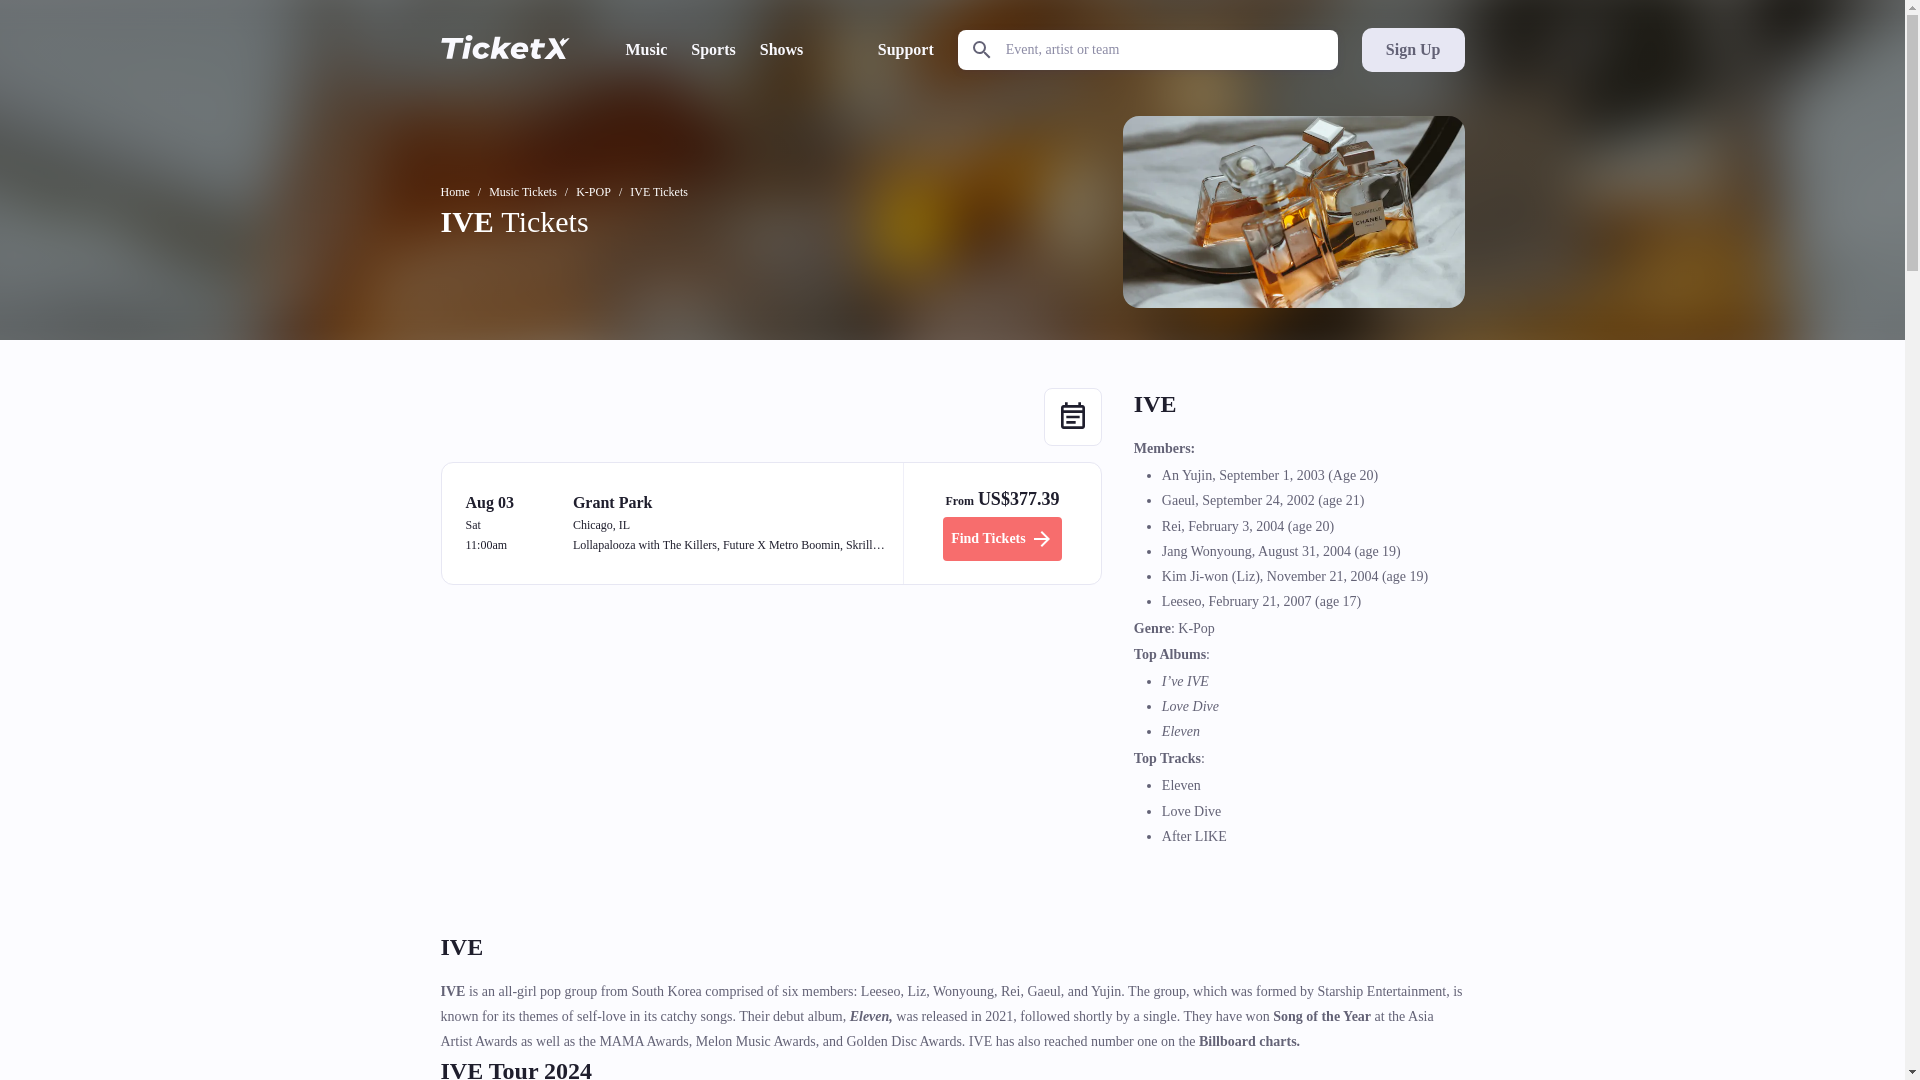 The width and height of the screenshot is (1920, 1080). I want to click on Shows, so click(782, 49).